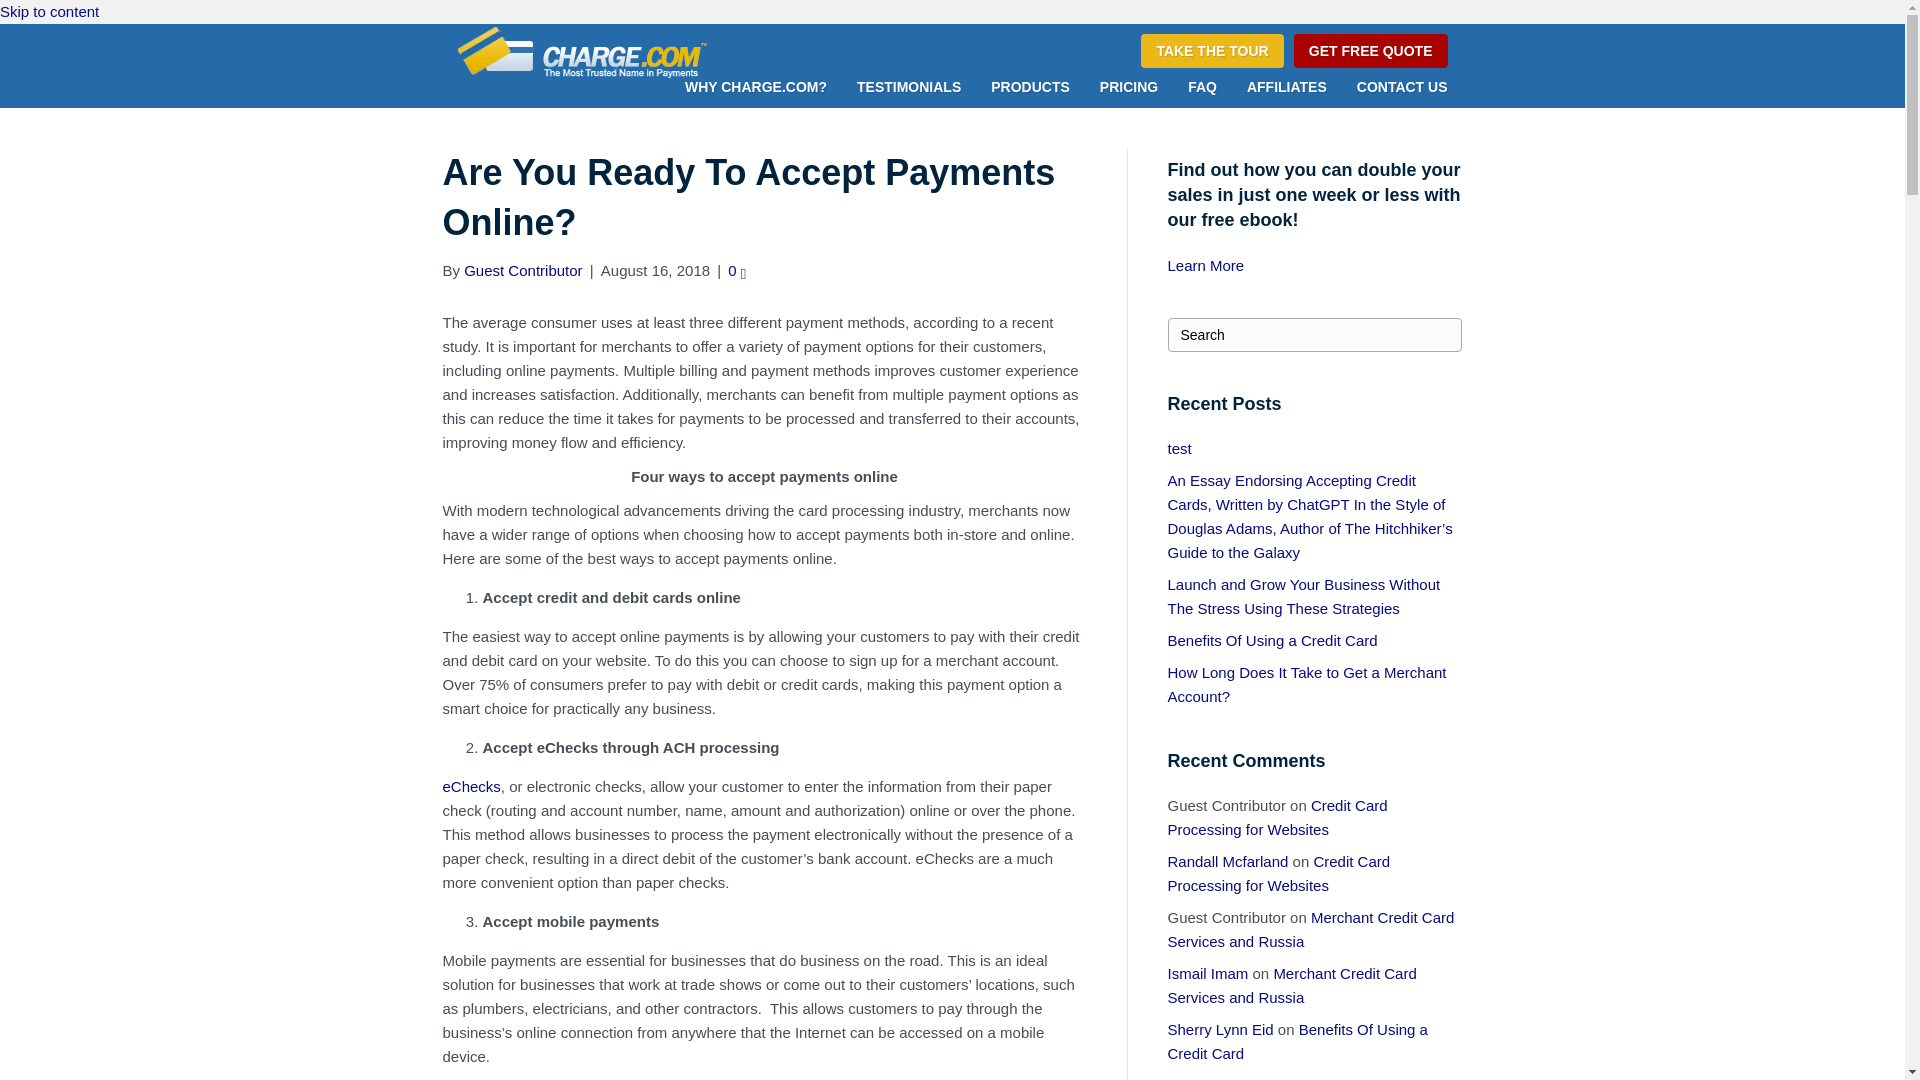  What do you see at coordinates (1128, 88) in the screenshot?
I see `PRICING` at bounding box center [1128, 88].